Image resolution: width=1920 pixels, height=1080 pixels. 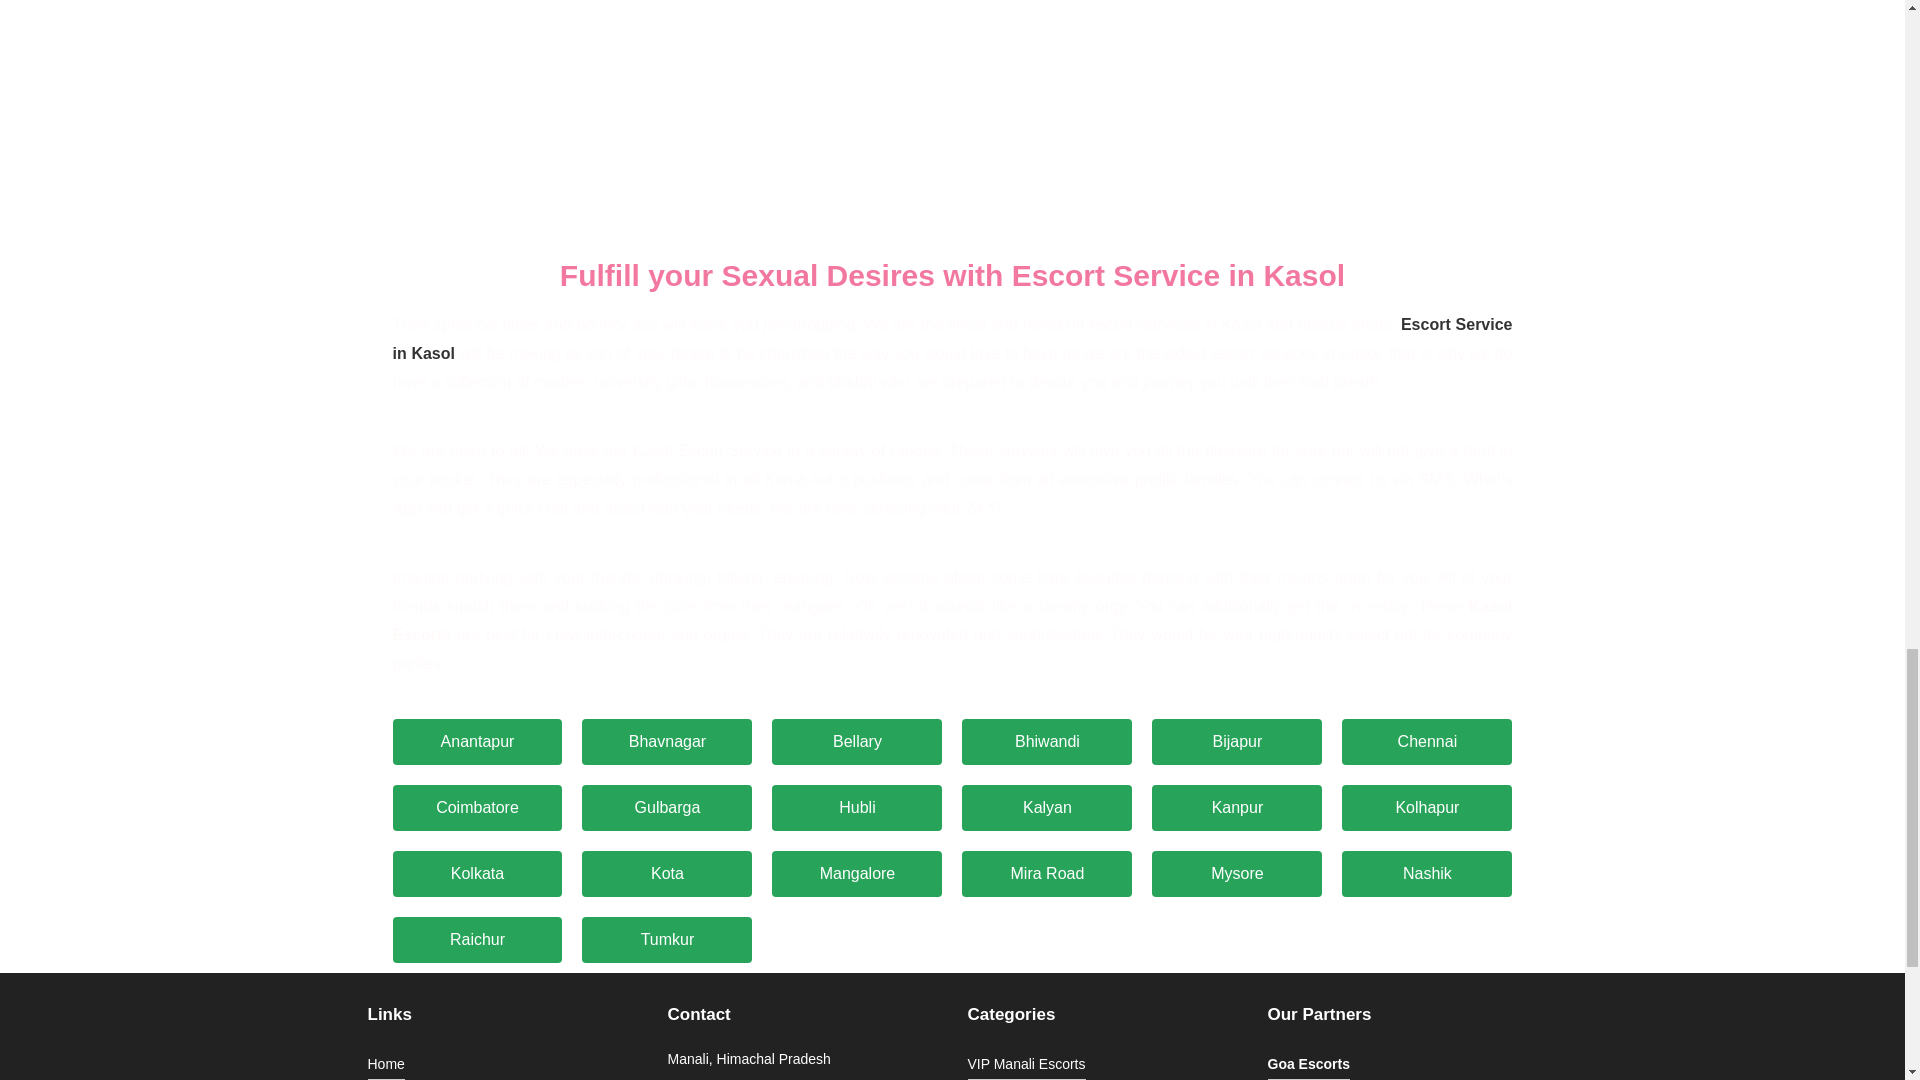 What do you see at coordinates (856, 808) in the screenshot?
I see `Hubli` at bounding box center [856, 808].